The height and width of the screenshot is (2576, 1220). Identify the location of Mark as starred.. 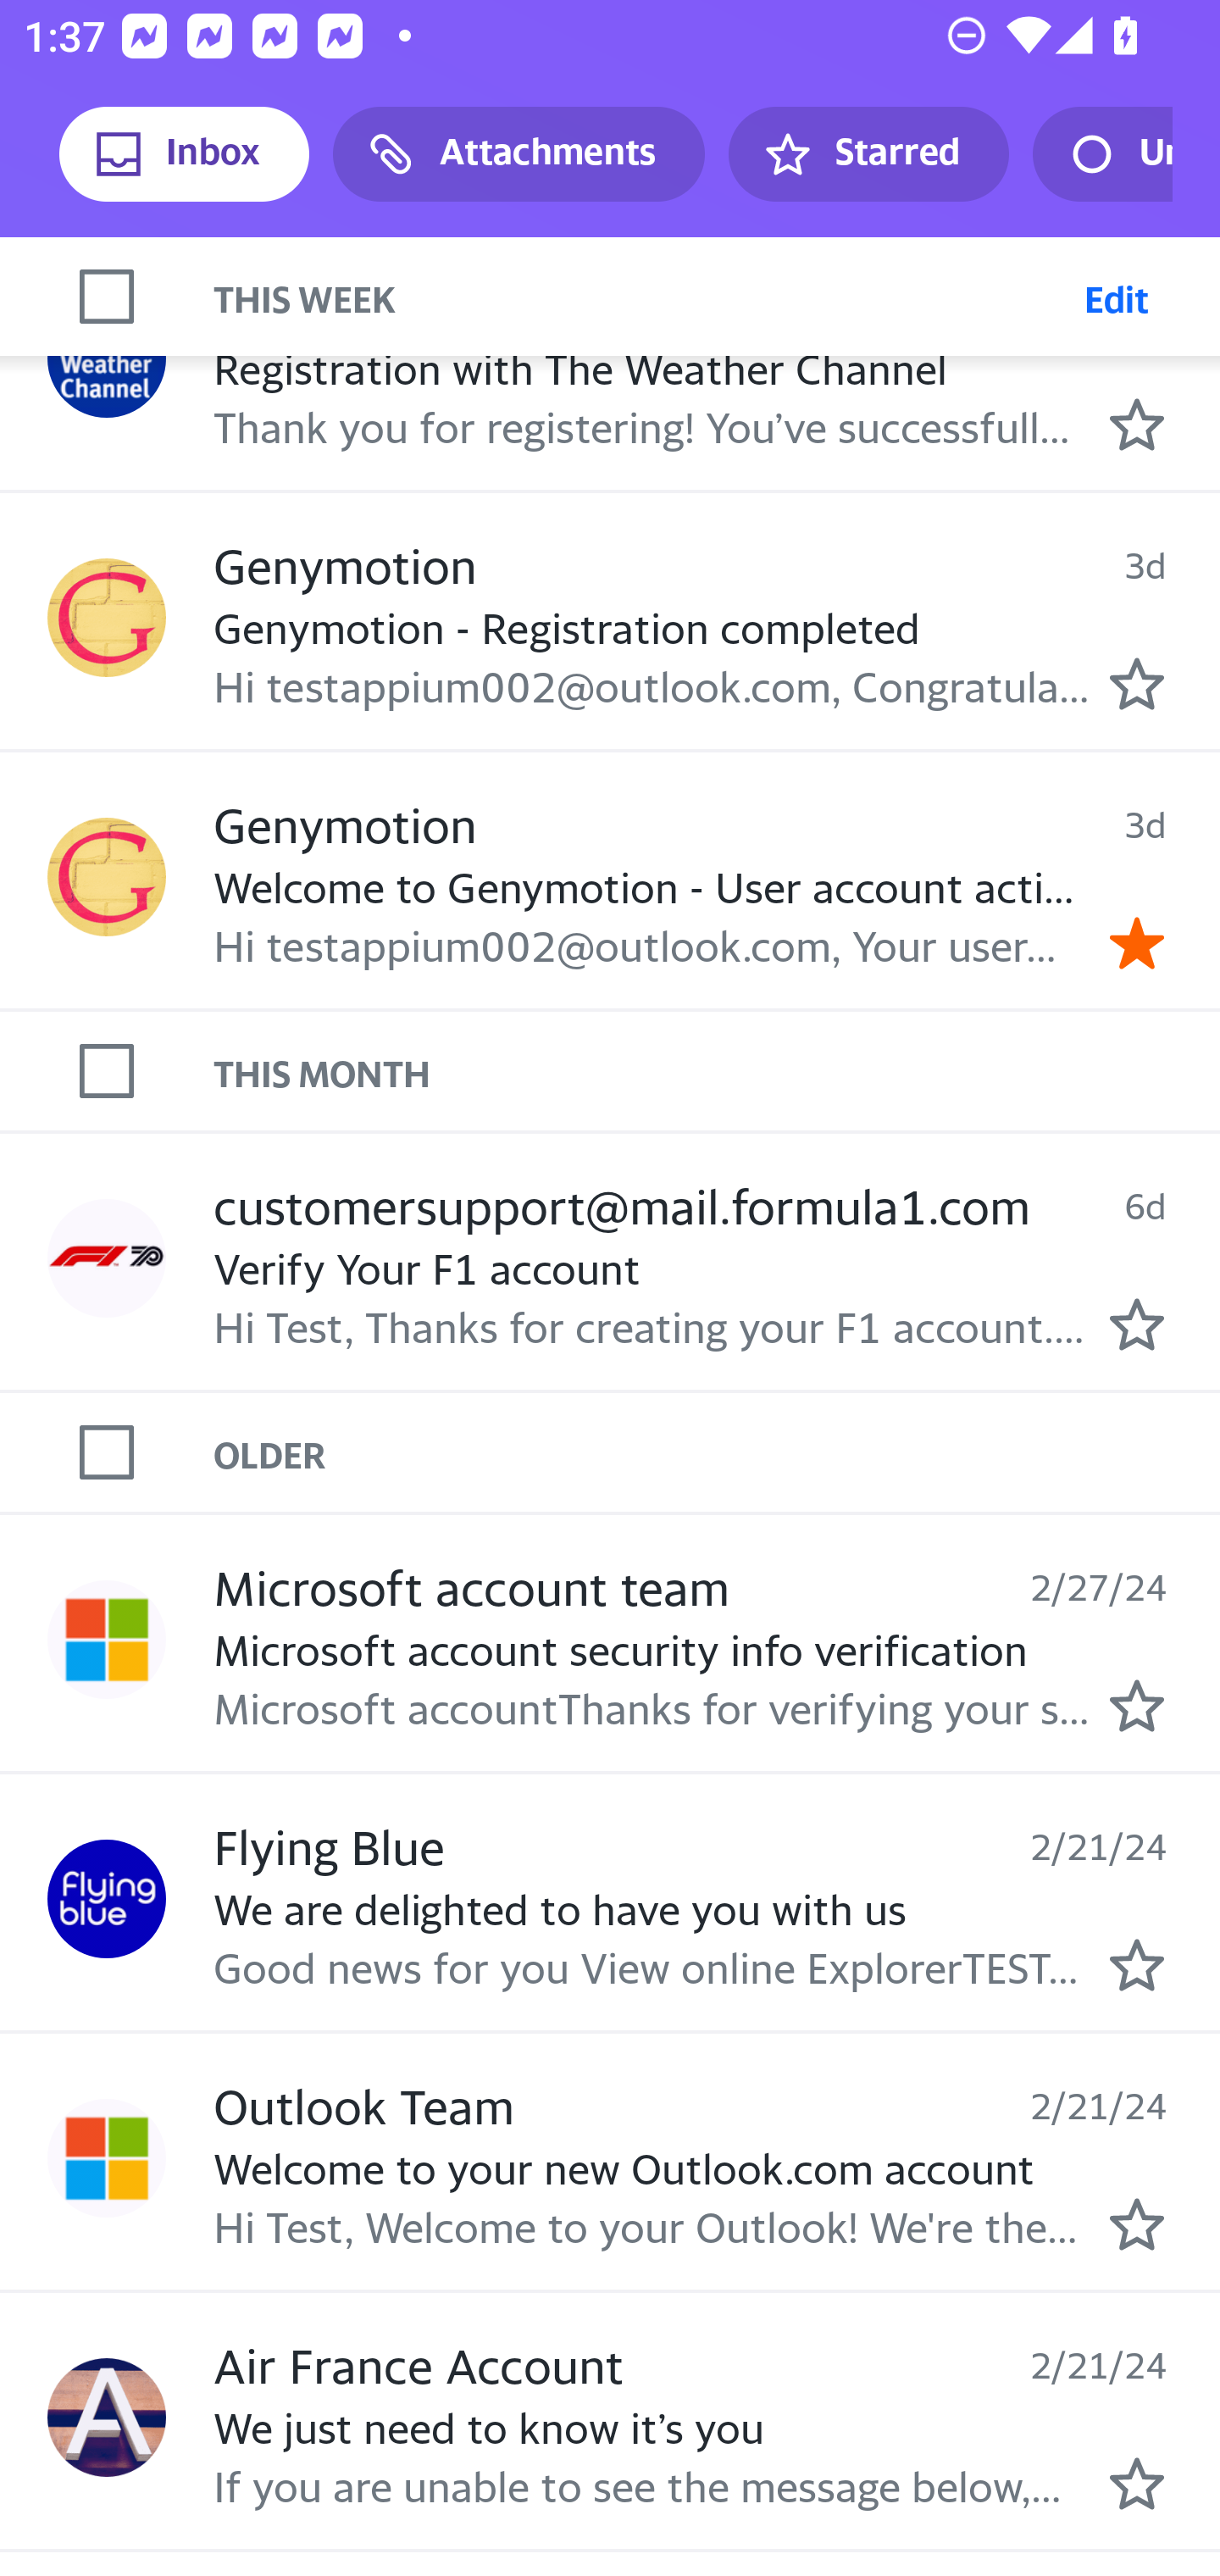
(1137, 424).